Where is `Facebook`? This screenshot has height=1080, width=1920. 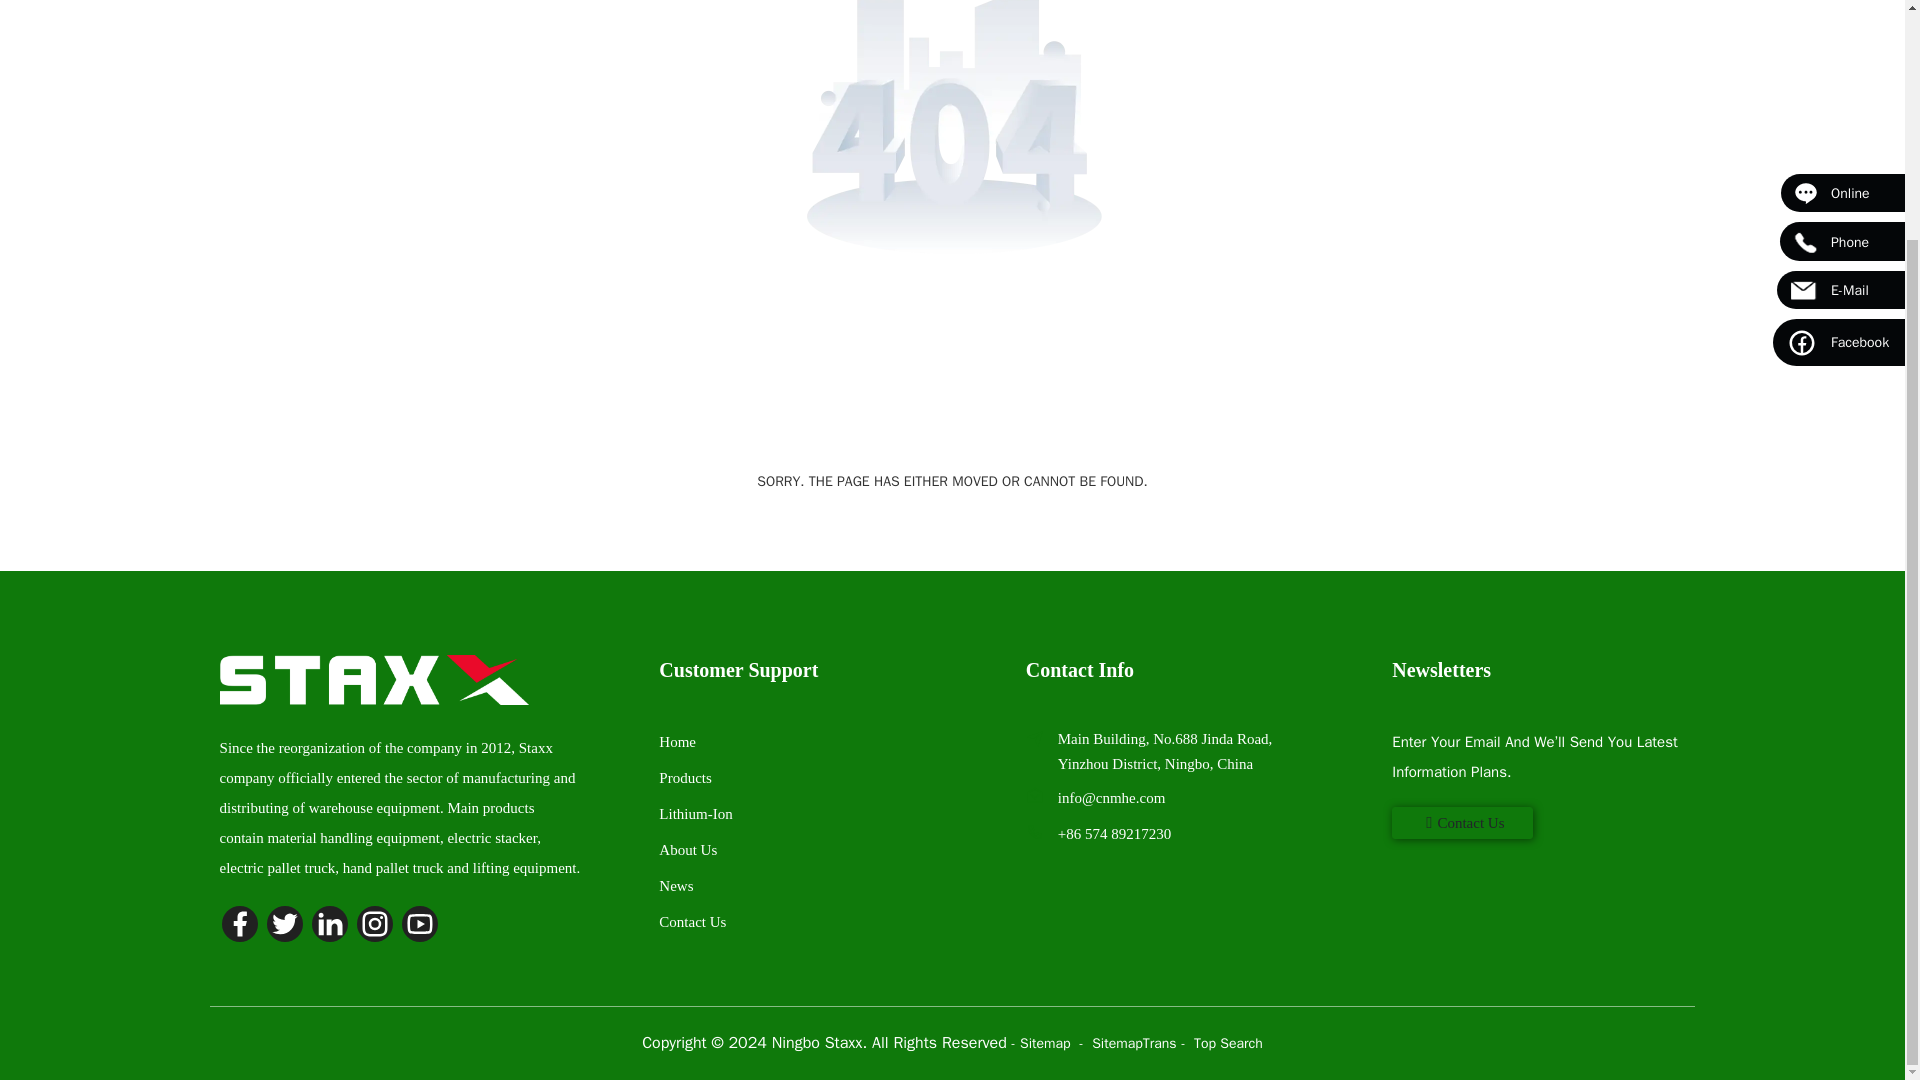 Facebook is located at coordinates (1838, 46).